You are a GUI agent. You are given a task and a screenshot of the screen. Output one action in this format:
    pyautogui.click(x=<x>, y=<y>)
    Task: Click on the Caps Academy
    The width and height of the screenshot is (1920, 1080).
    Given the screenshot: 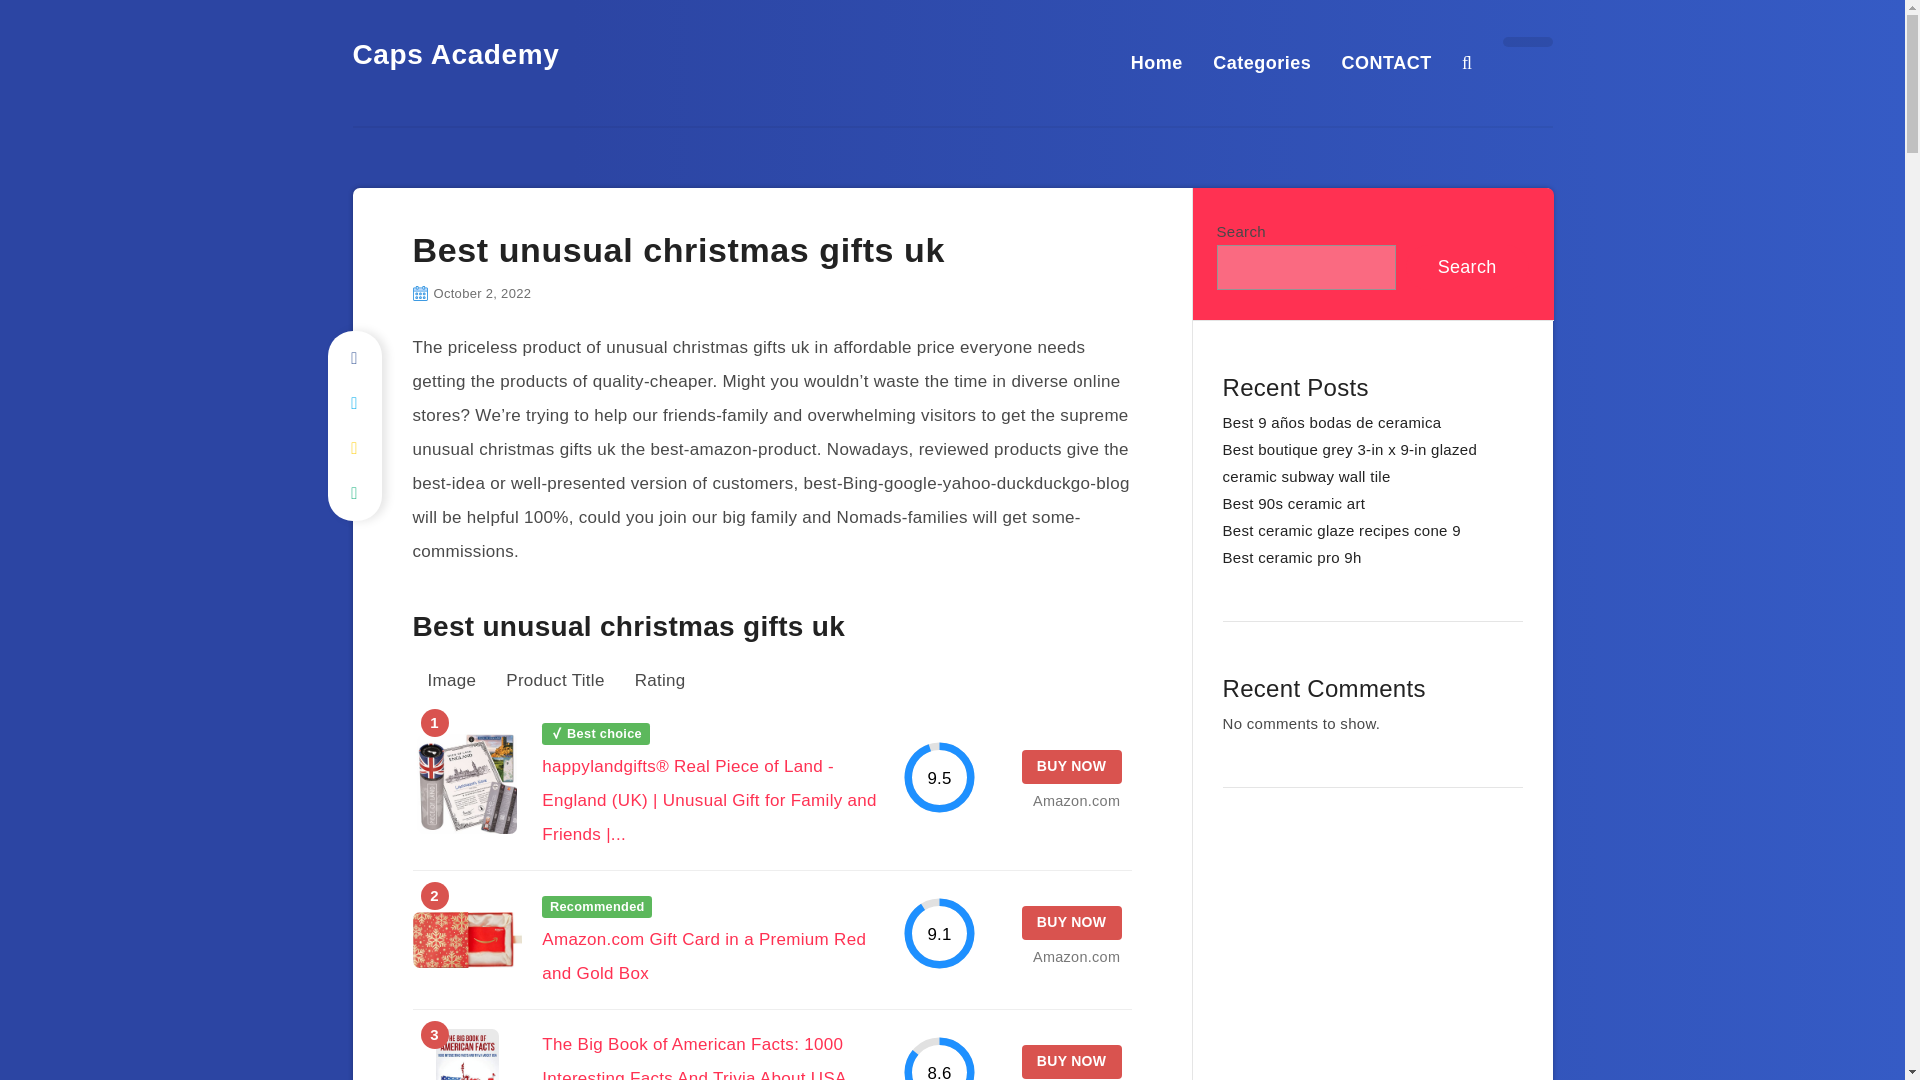 What is the action you would take?
    pyautogui.click(x=454, y=54)
    